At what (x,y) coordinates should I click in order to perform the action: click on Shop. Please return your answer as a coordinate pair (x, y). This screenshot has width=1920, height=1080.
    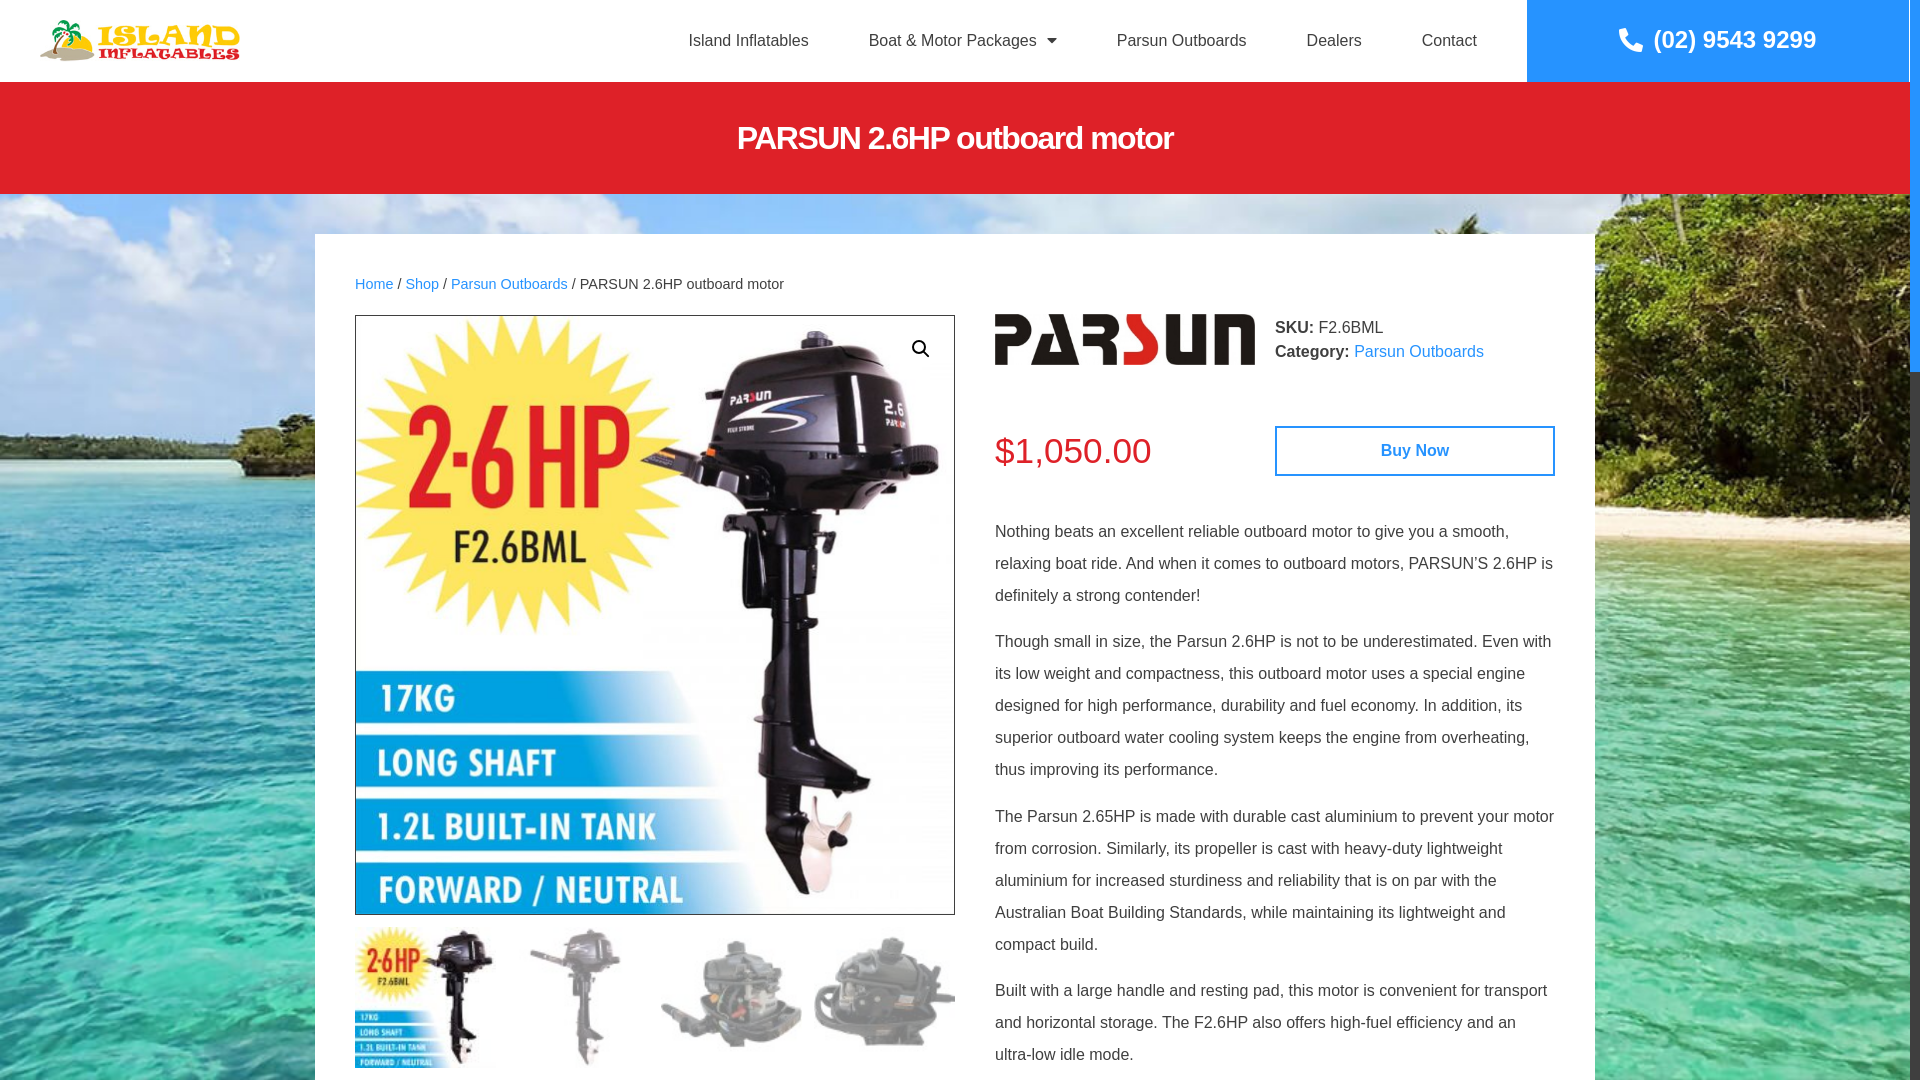
    Looking at the image, I should click on (422, 284).